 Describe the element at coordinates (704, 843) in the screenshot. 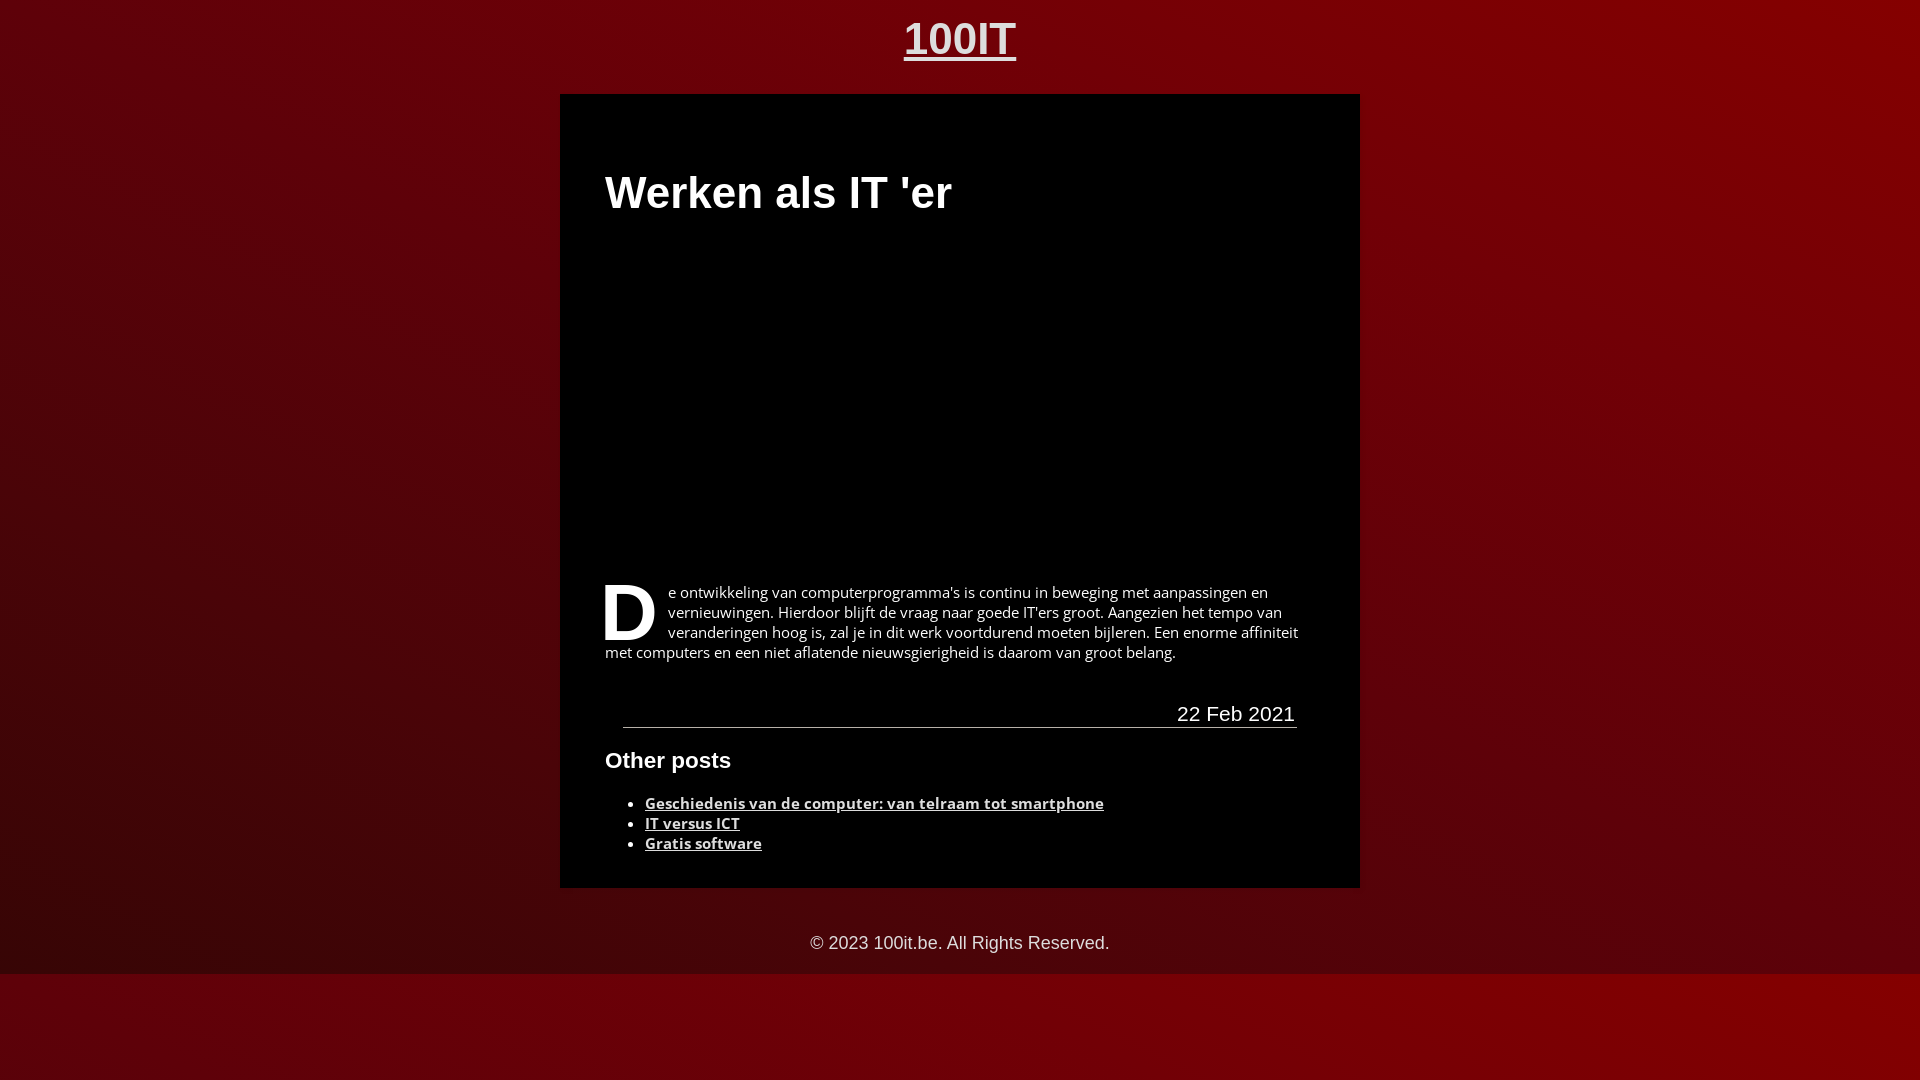

I see `Gratis software` at that location.